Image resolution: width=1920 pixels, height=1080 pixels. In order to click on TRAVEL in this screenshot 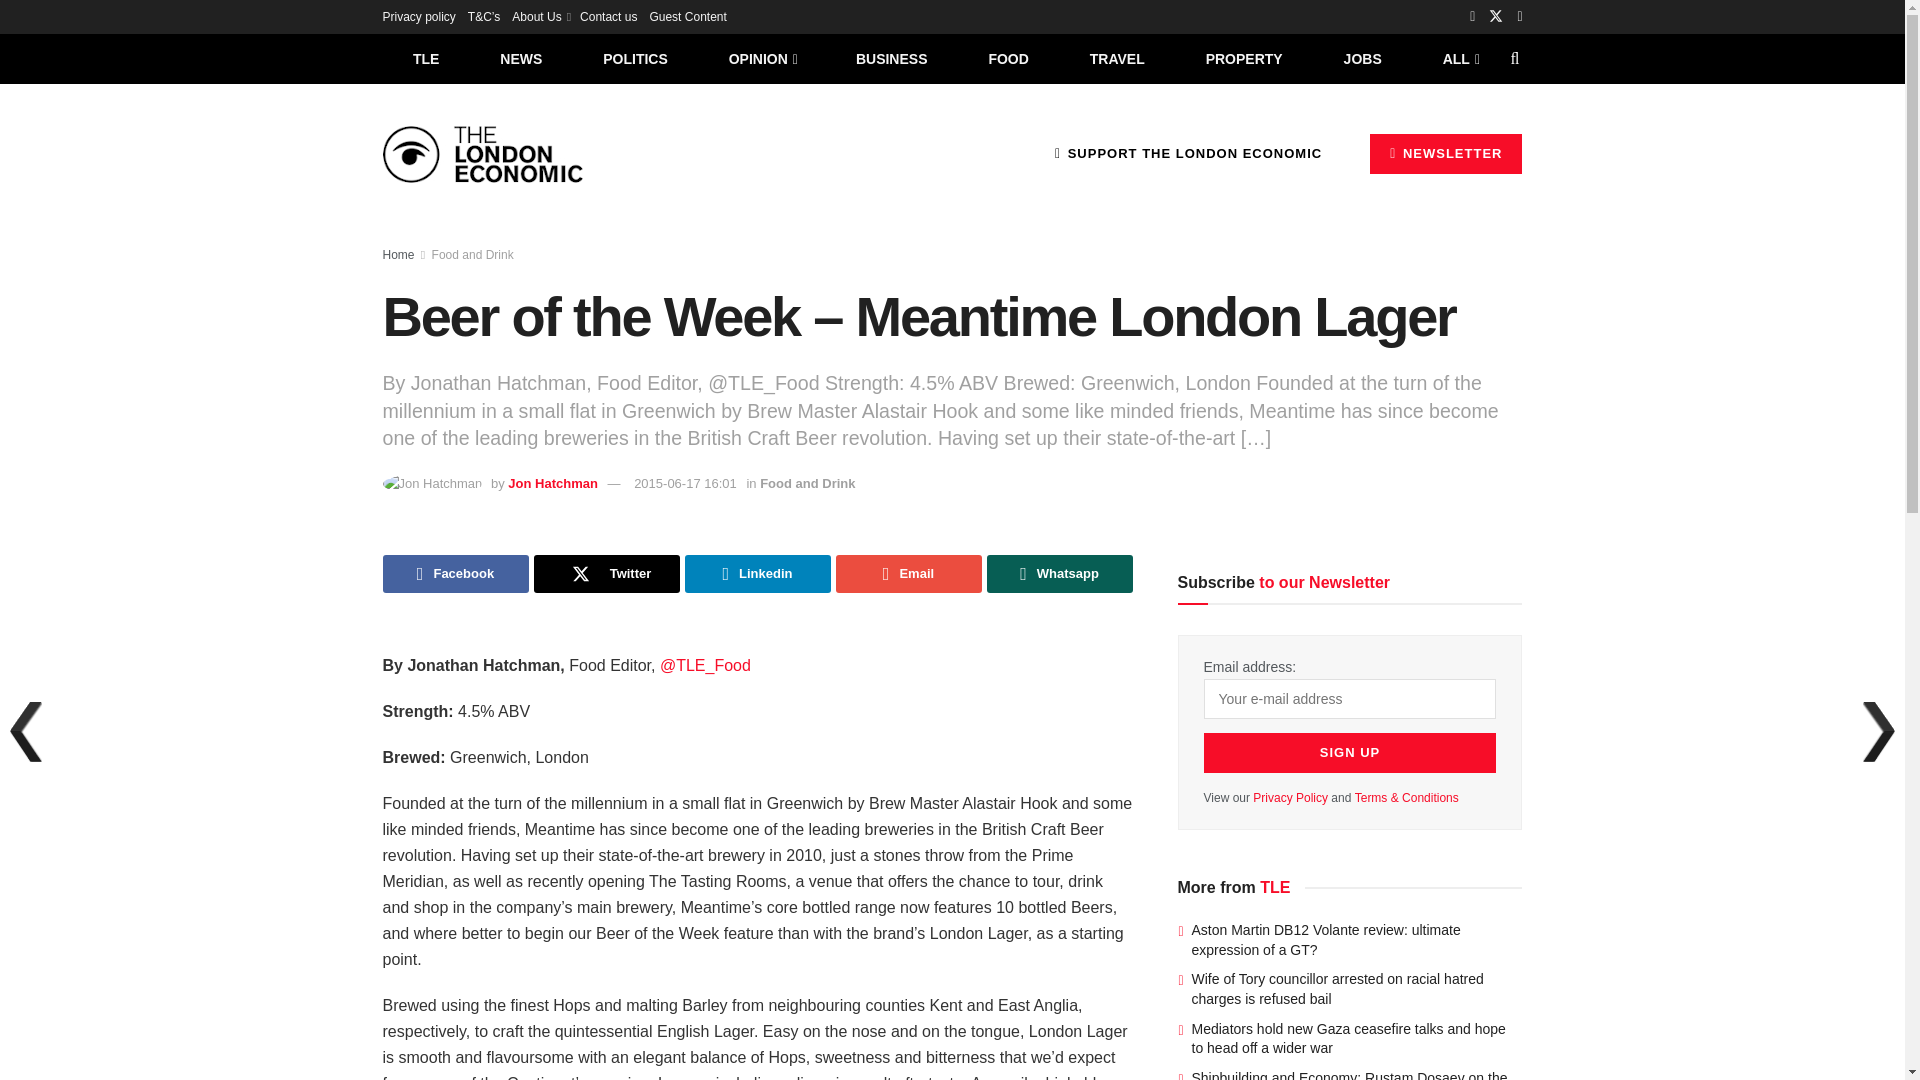, I will do `click(1117, 58)`.